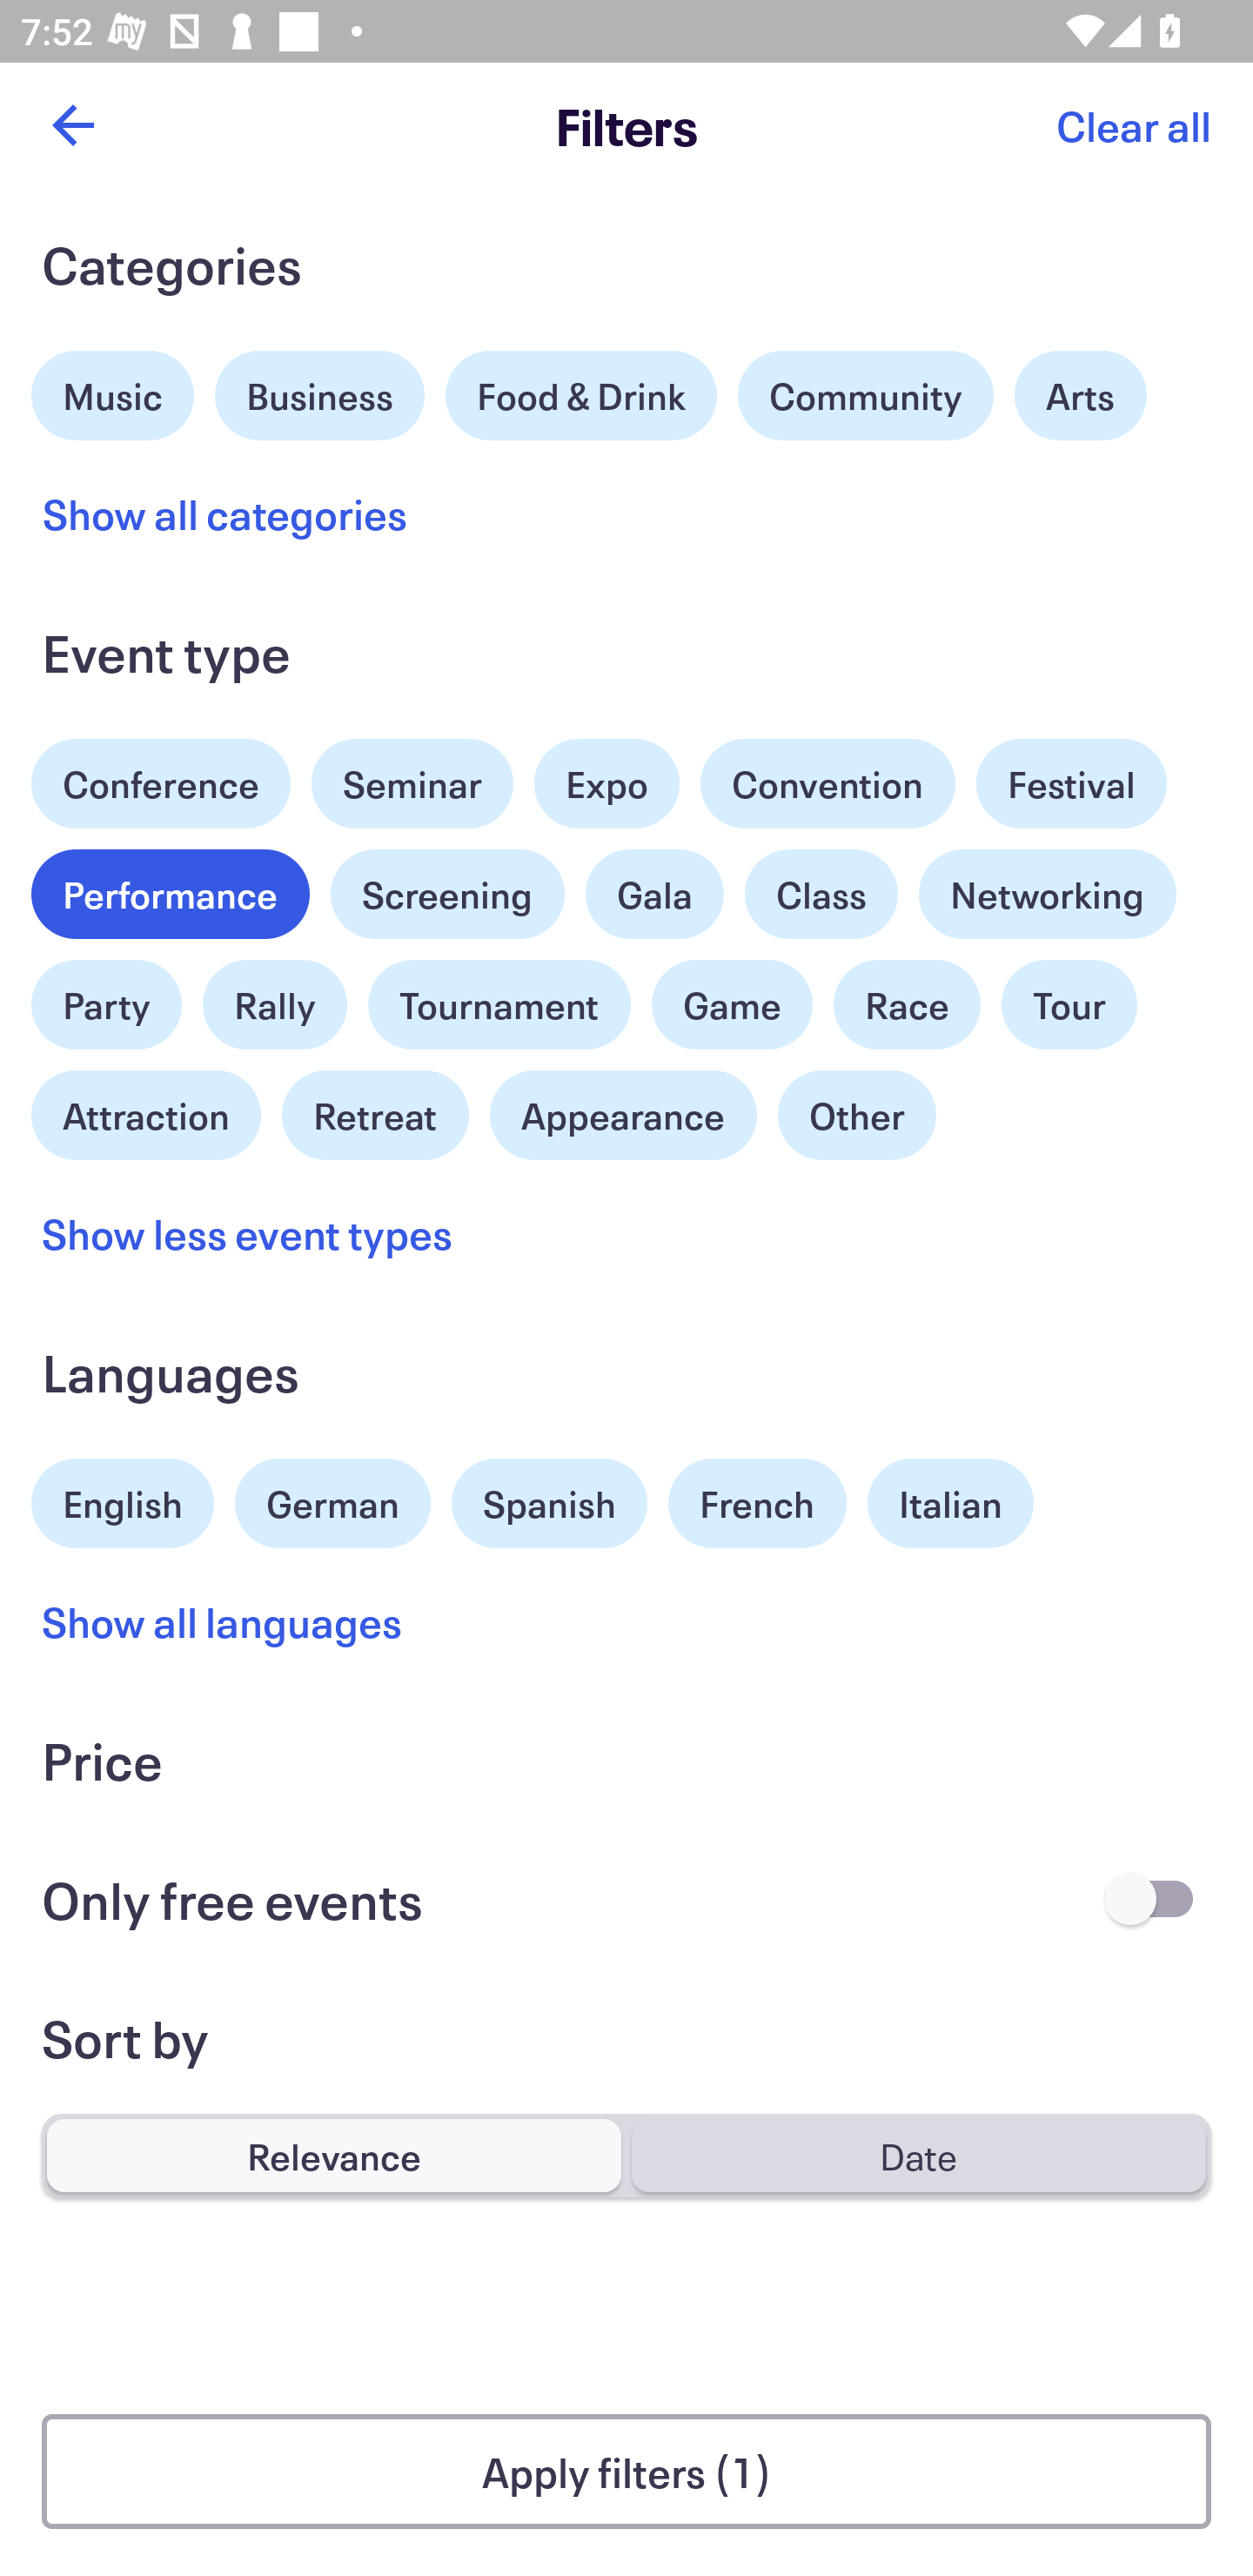 The image size is (1253, 2576). I want to click on Festival, so click(1070, 776).